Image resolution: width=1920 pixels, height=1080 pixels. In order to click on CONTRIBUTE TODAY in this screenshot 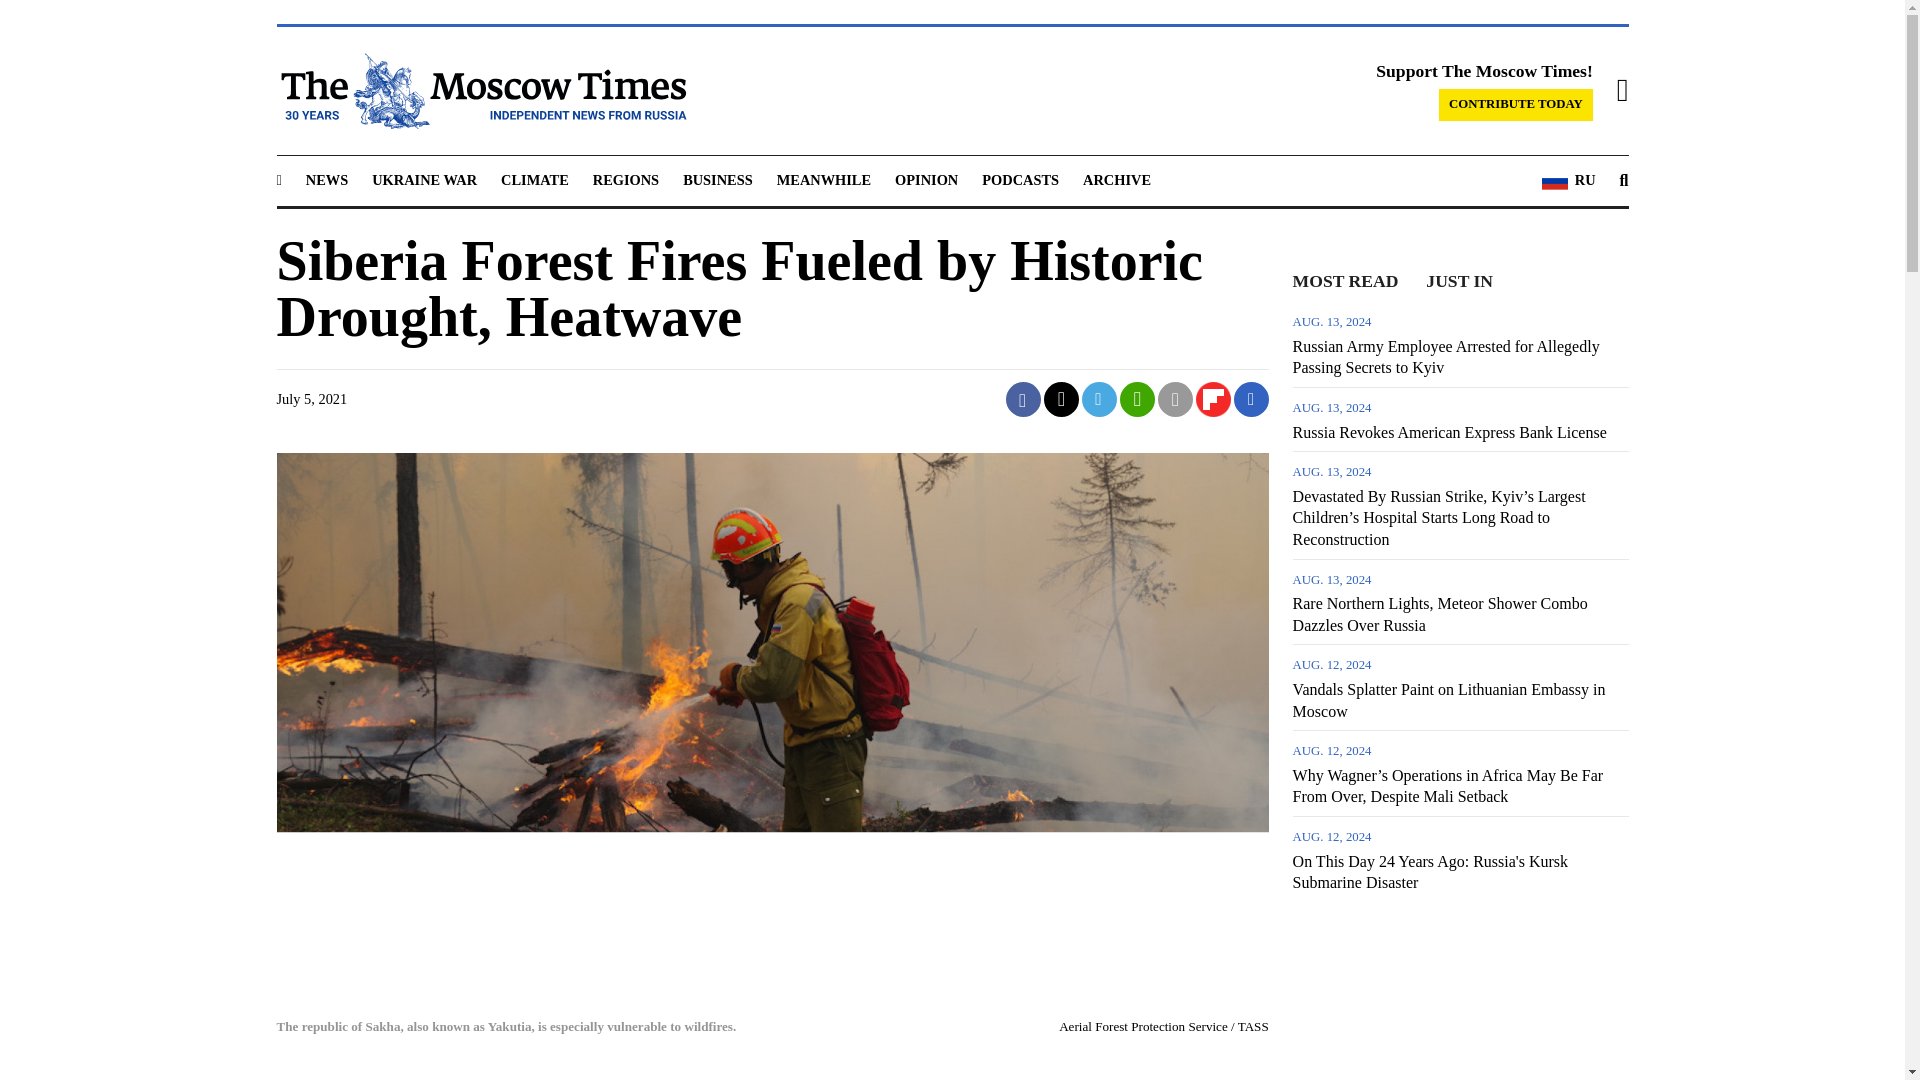, I will do `click(1516, 104)`.